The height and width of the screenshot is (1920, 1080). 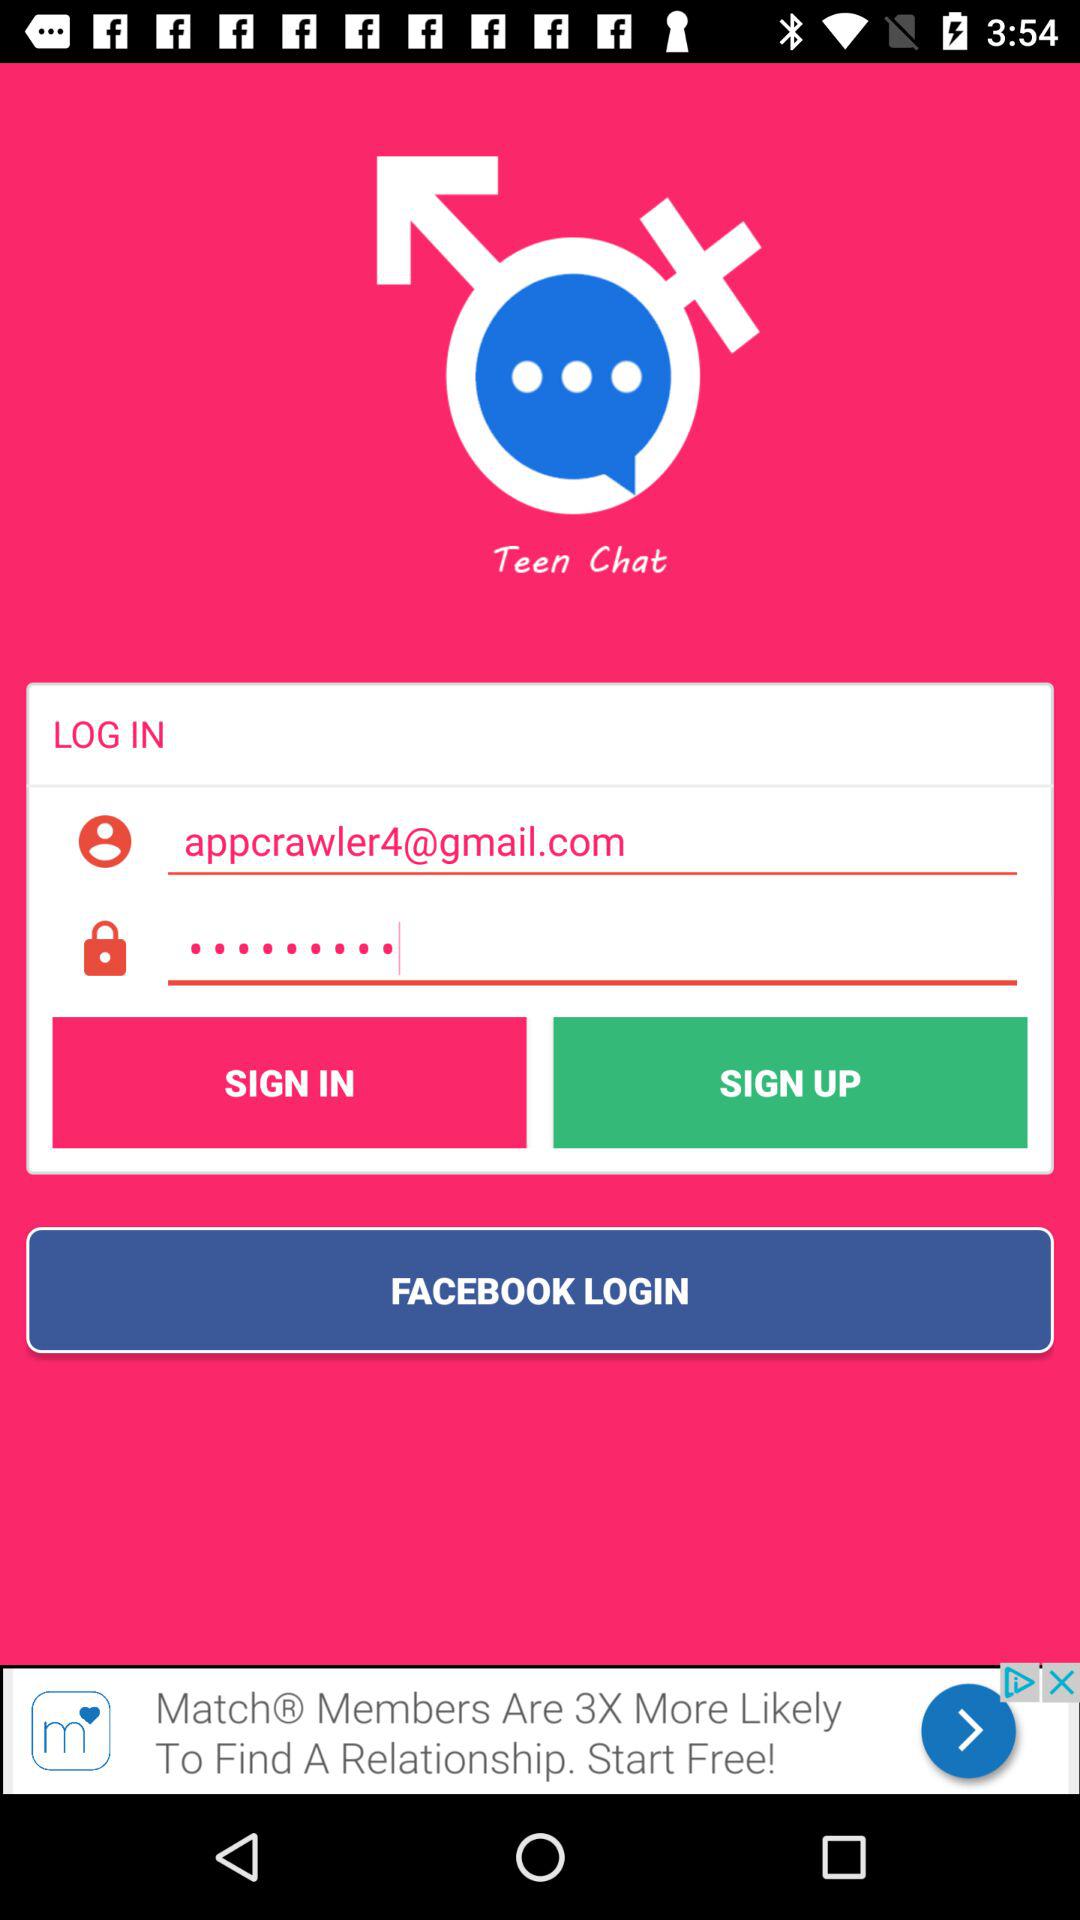 I want to click on next button, so click(x=540, y=1728).